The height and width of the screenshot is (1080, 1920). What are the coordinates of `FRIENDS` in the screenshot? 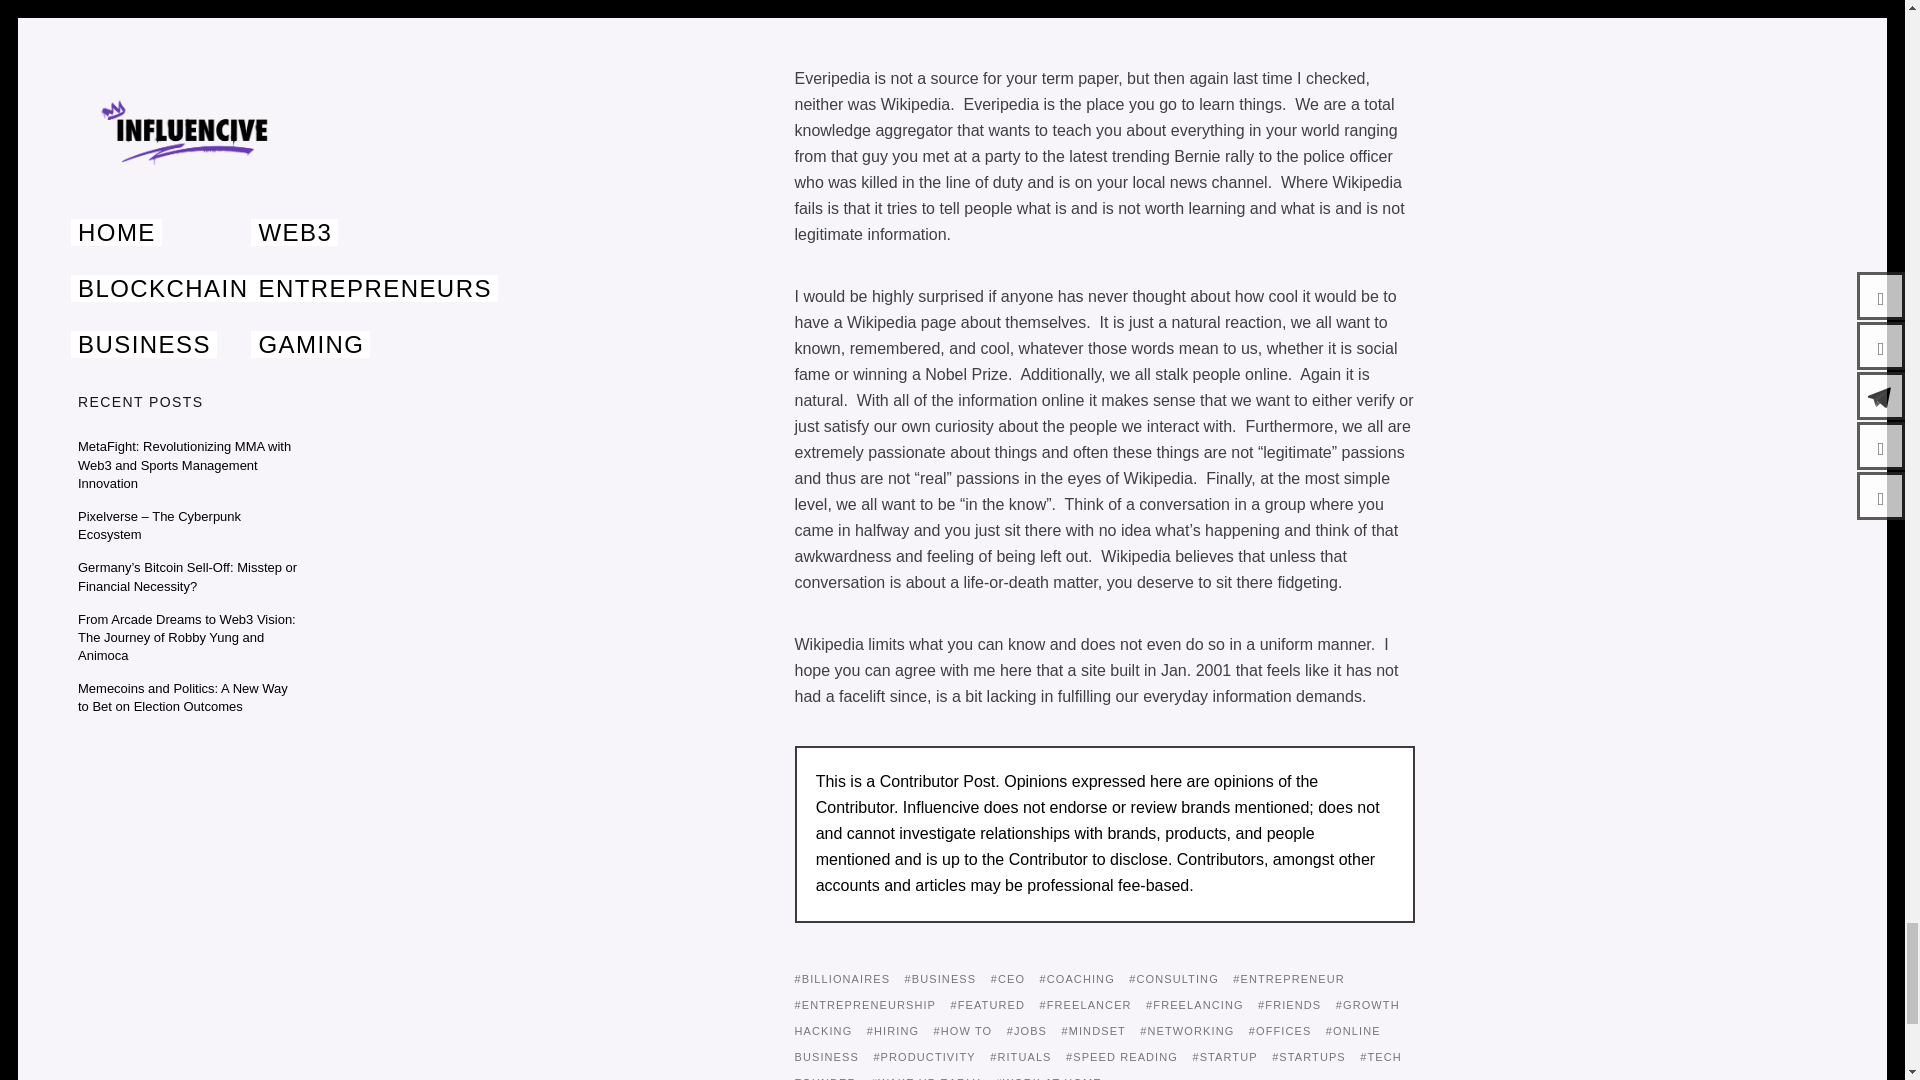 It's located at (1288, 1004).